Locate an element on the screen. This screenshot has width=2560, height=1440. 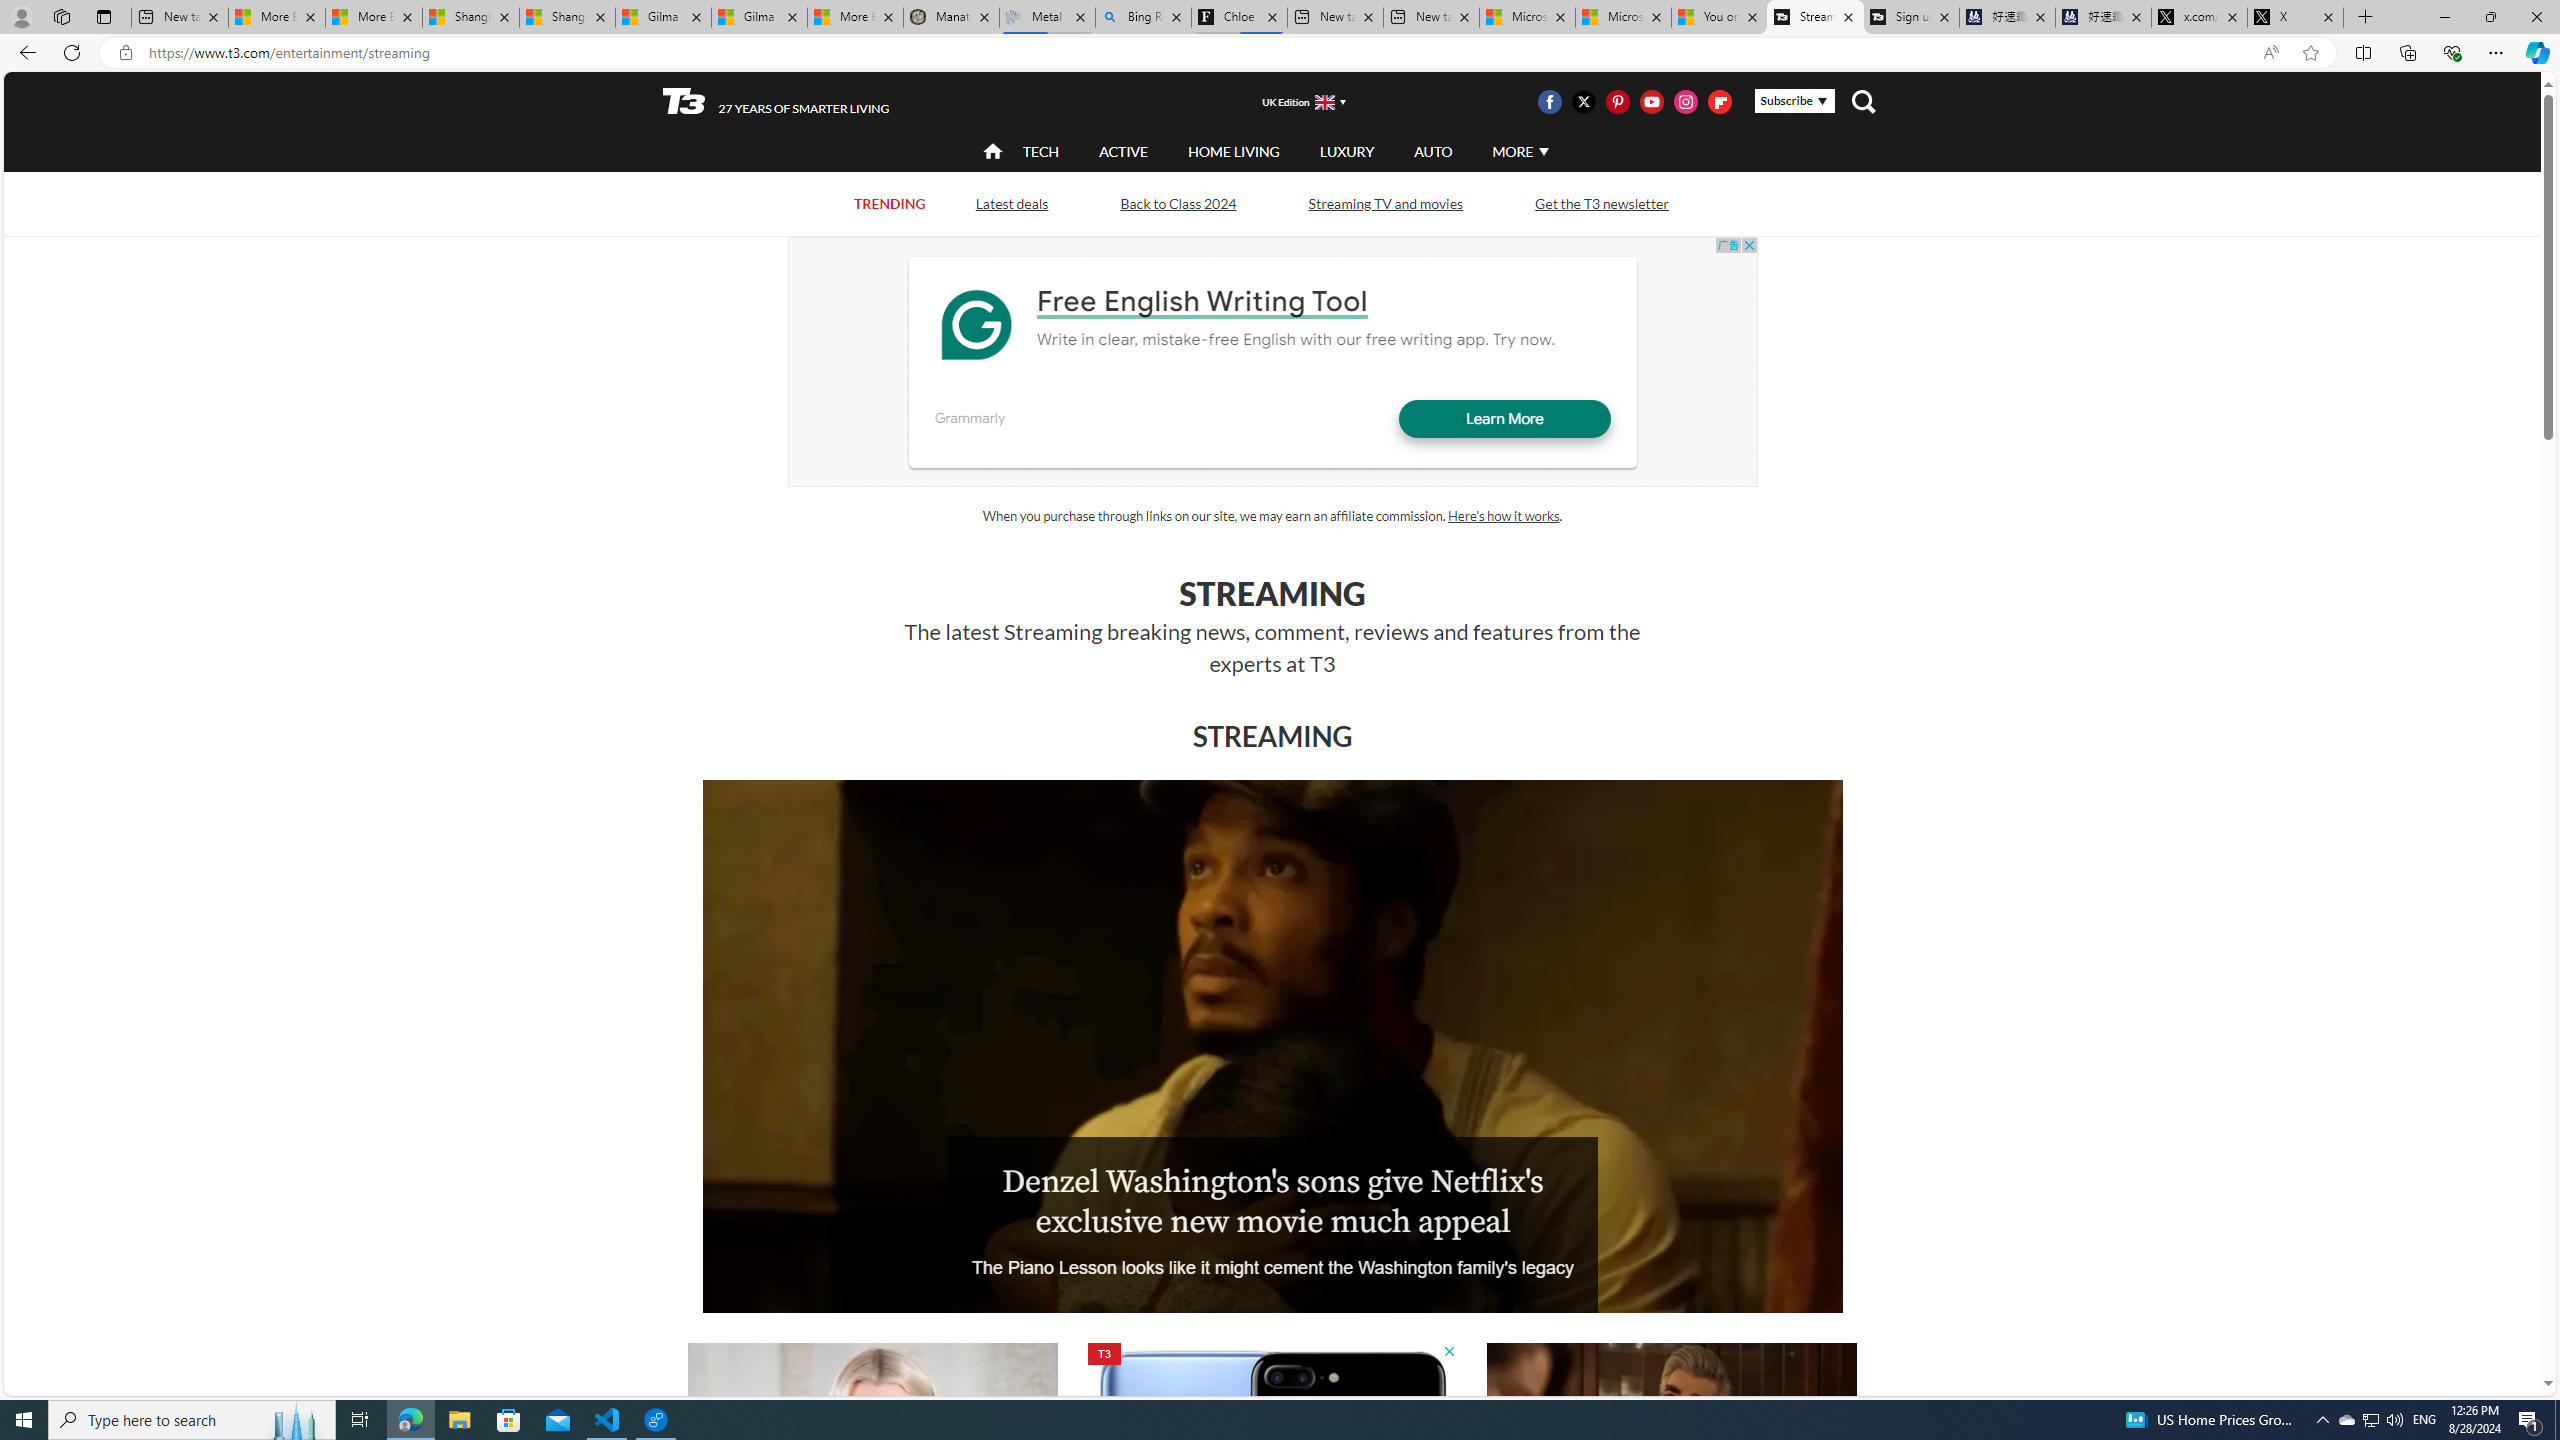
TECH is located at coordinates (1040, 152).